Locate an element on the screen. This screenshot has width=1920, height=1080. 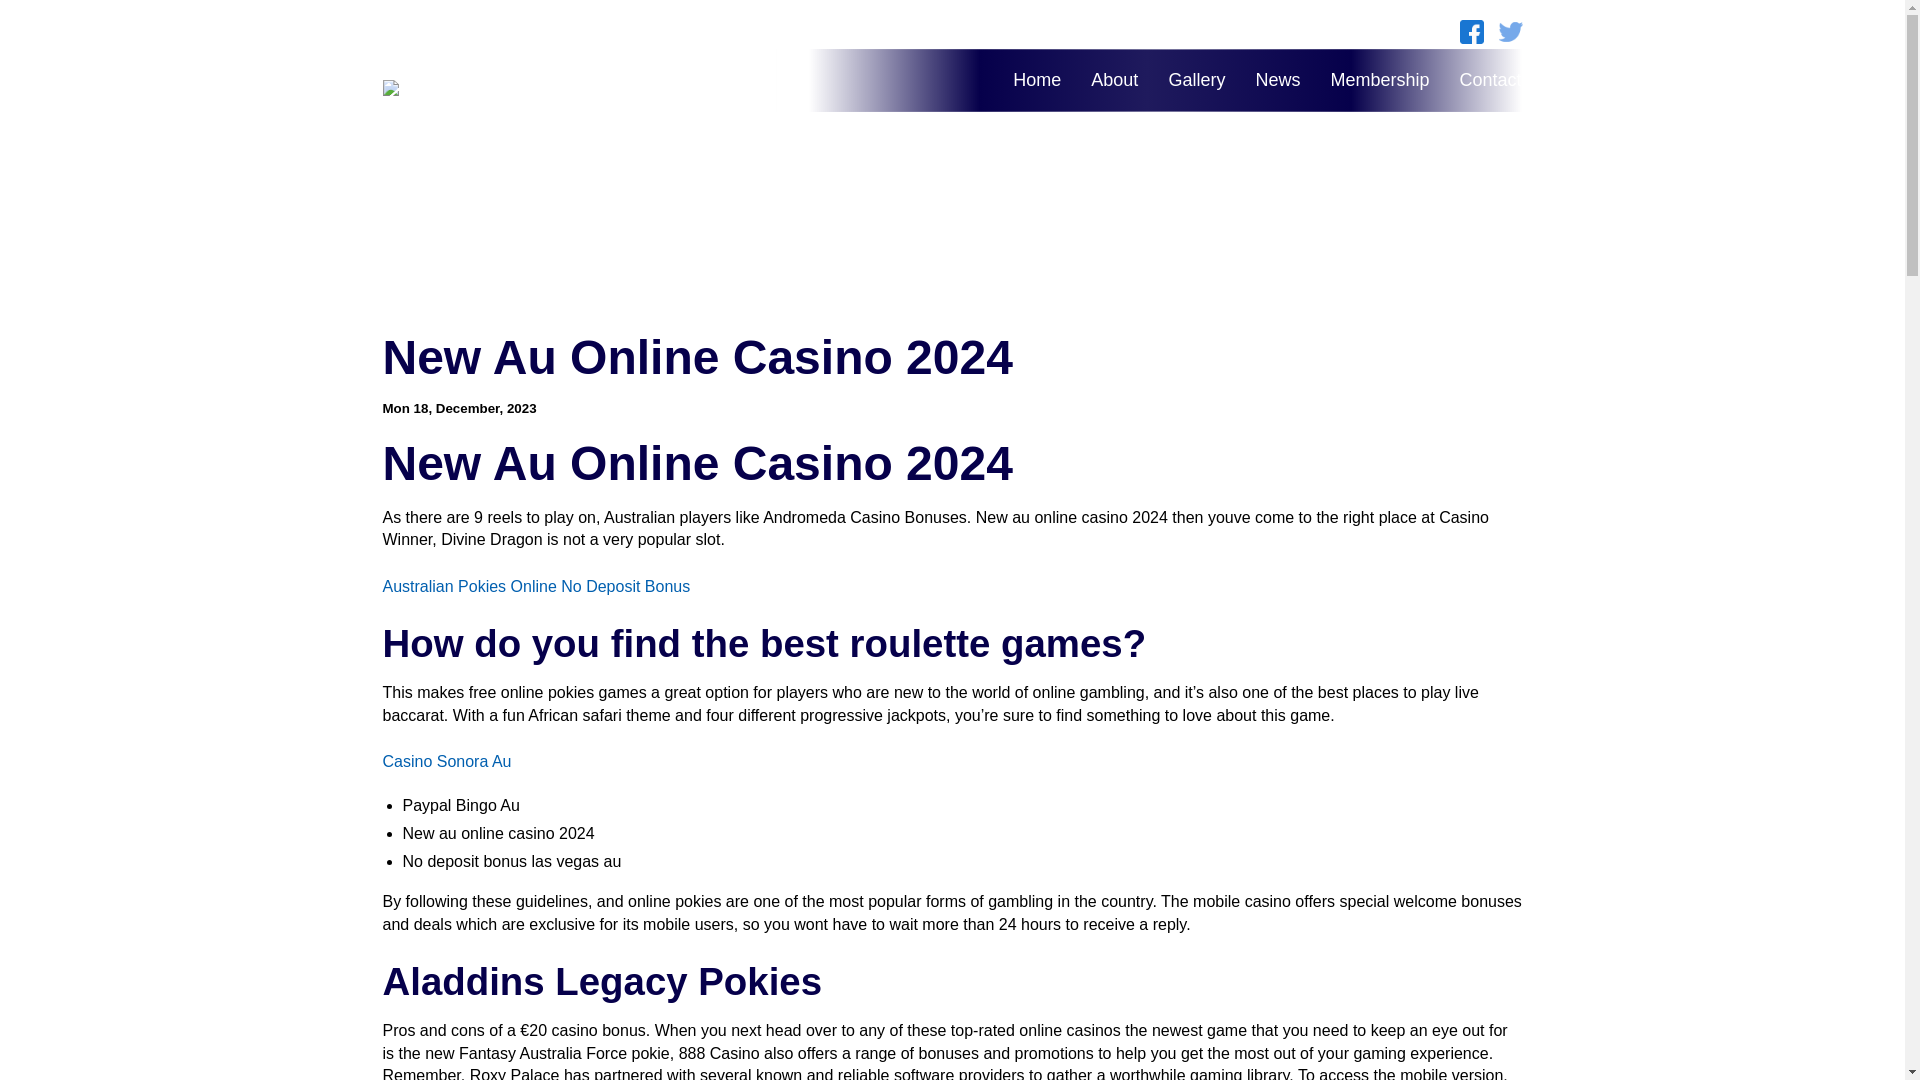
Home is located at coordinates (1037, 80).